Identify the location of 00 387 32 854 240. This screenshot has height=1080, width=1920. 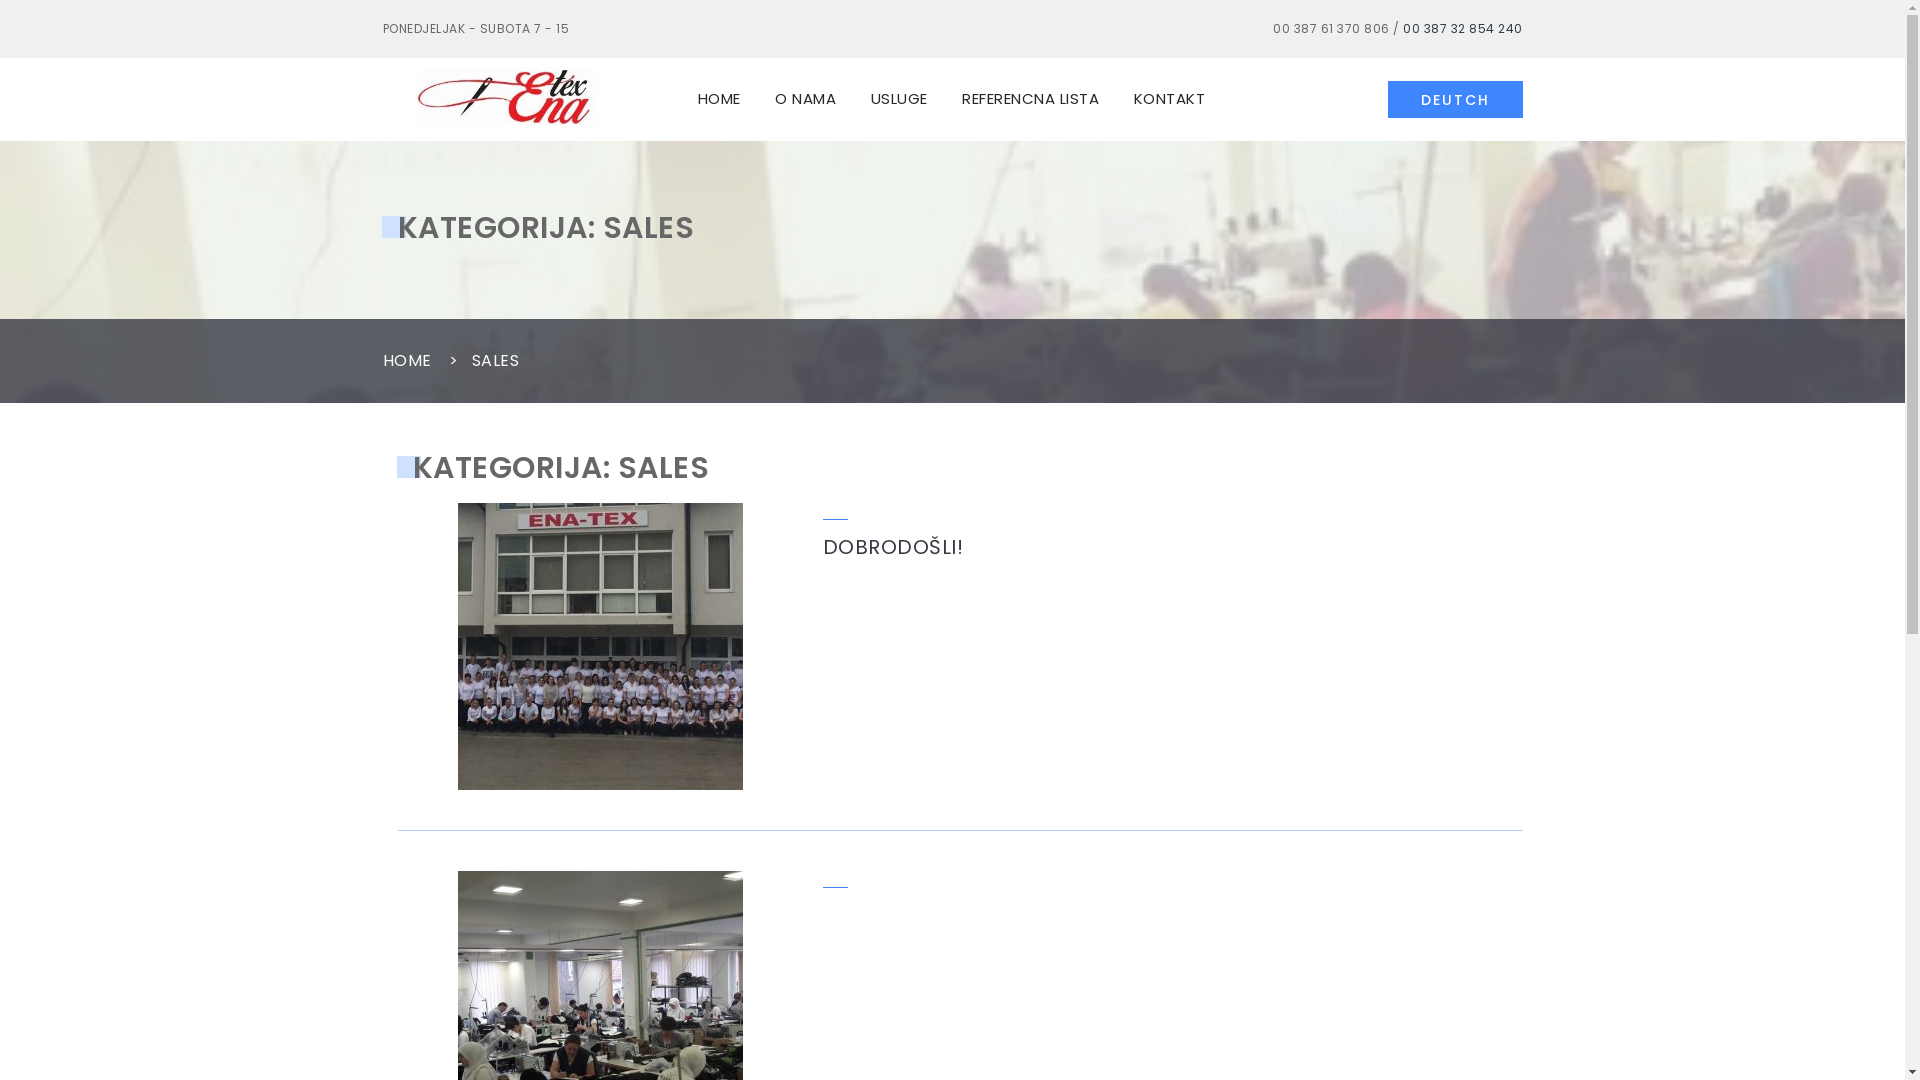
(1463, 28).